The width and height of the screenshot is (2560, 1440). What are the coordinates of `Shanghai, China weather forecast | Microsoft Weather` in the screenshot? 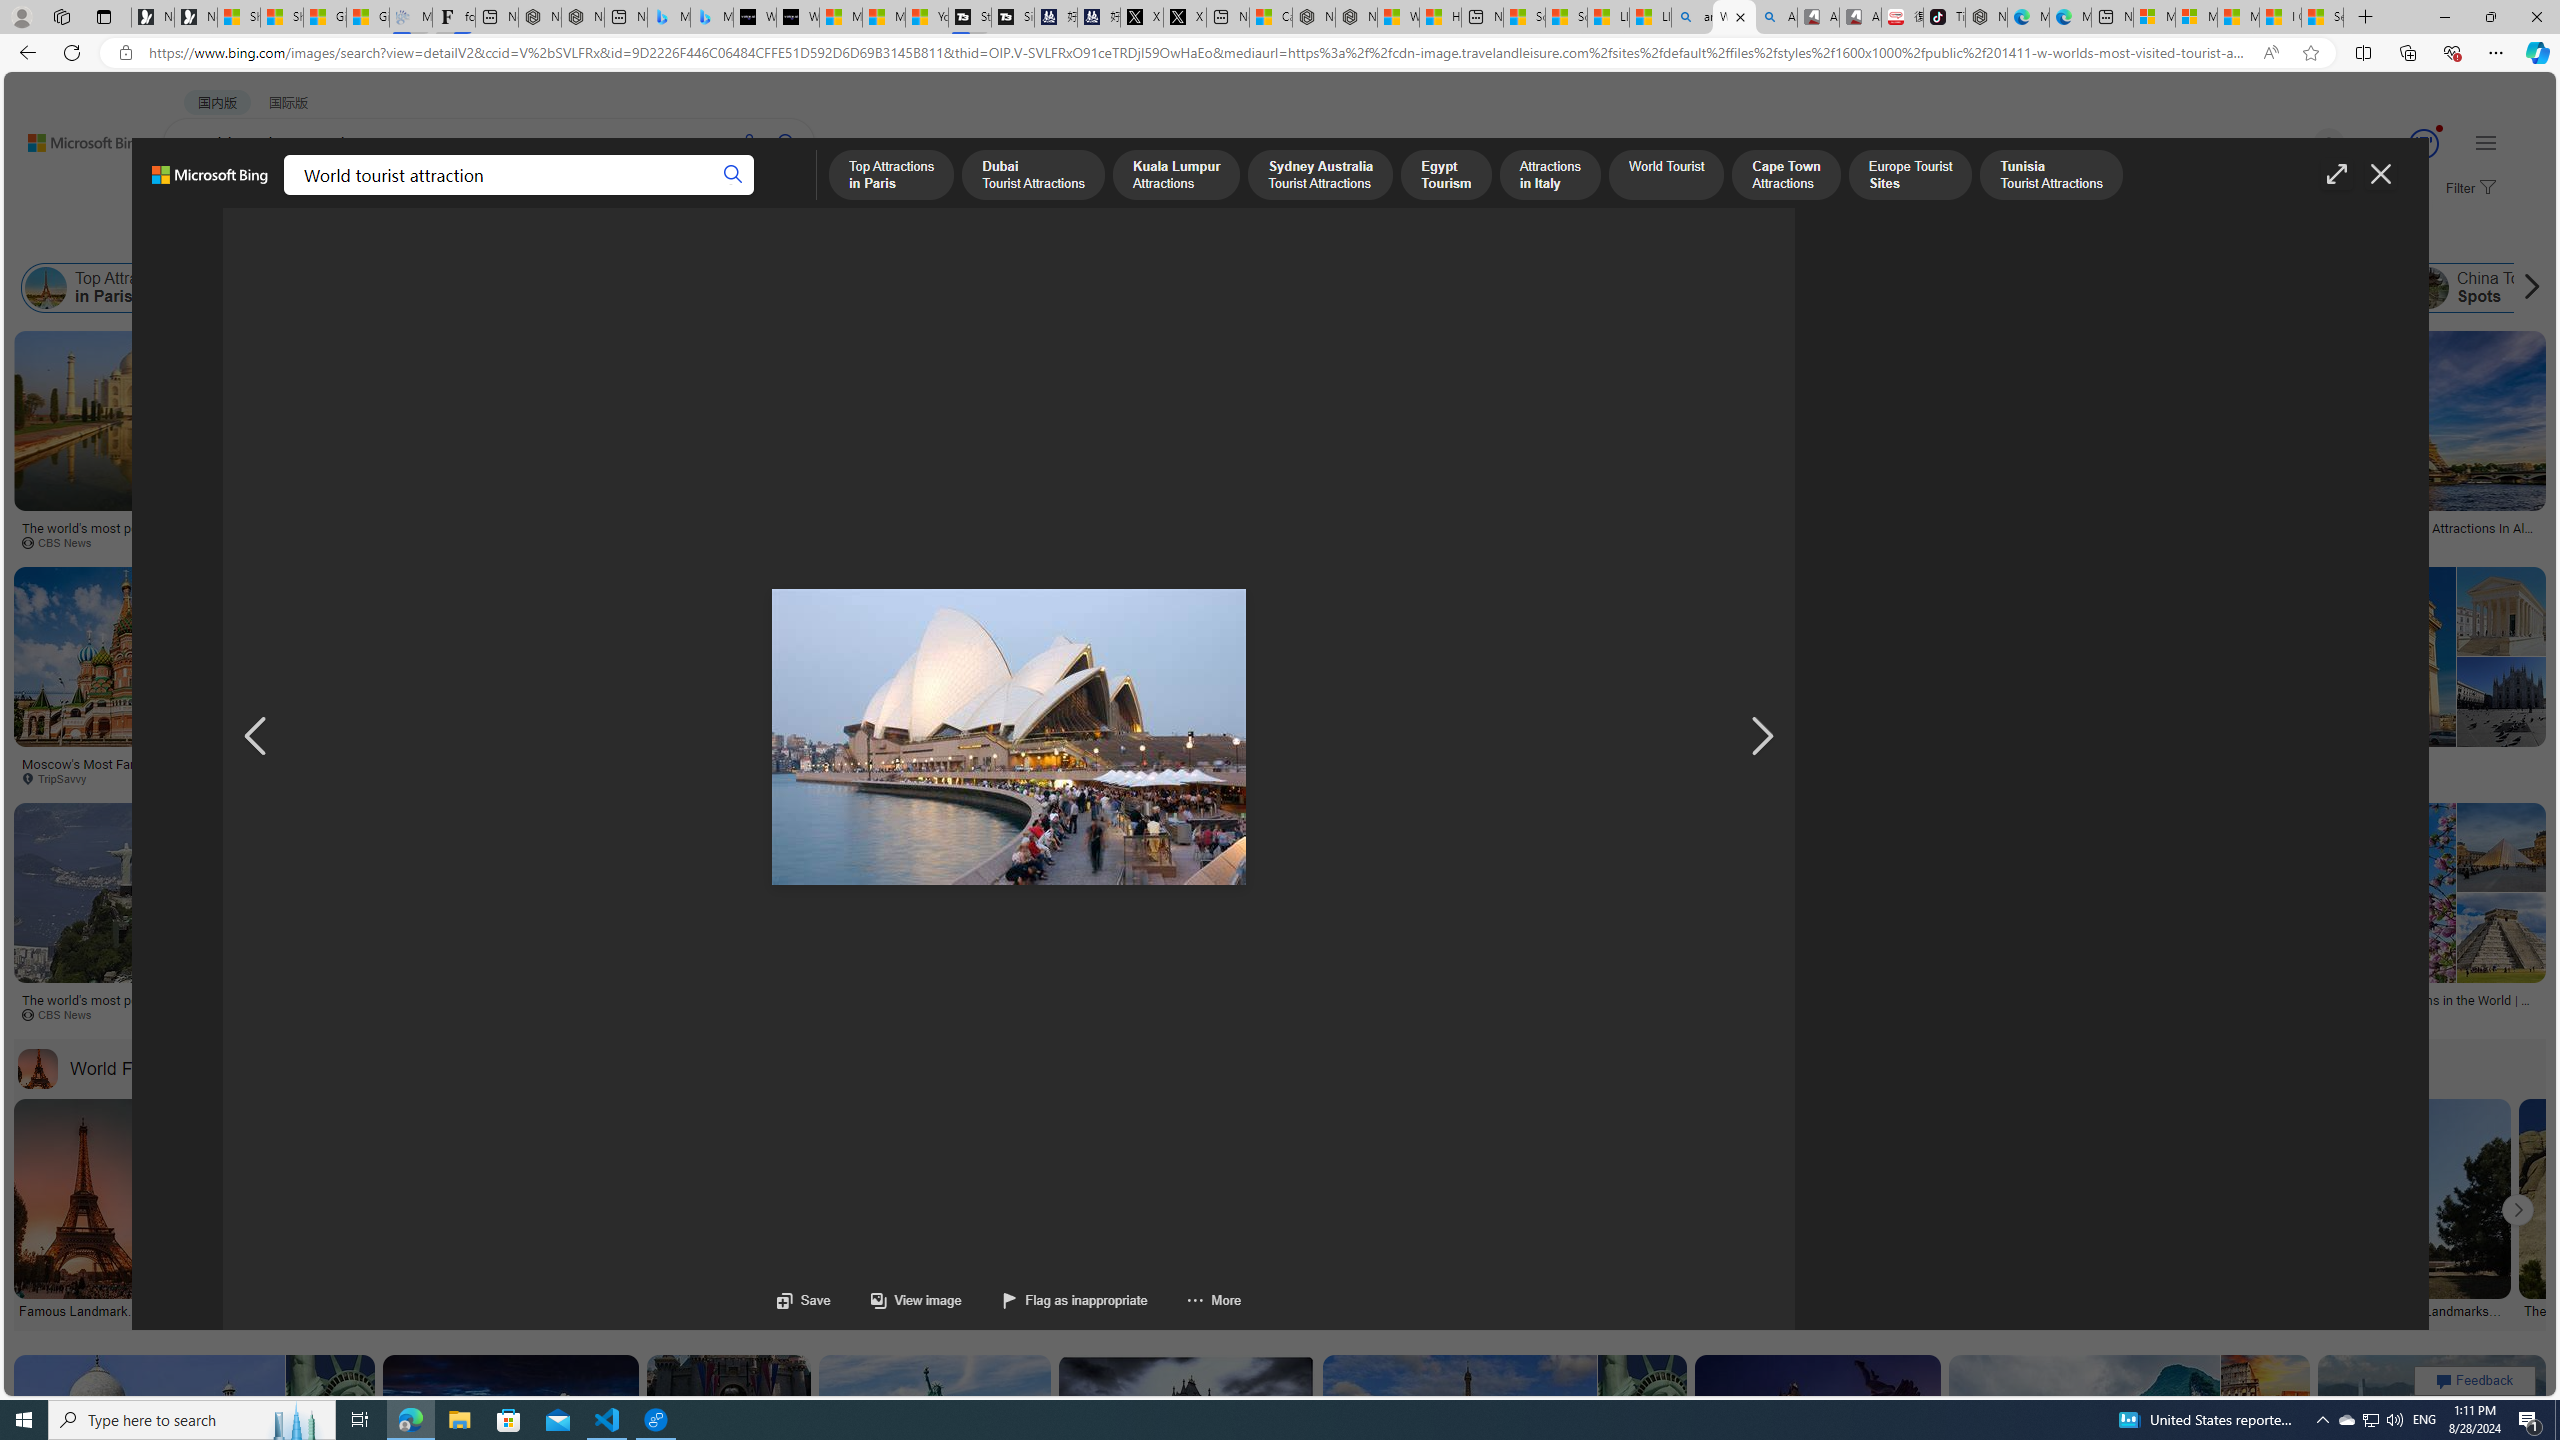 It's located at (281, 17).